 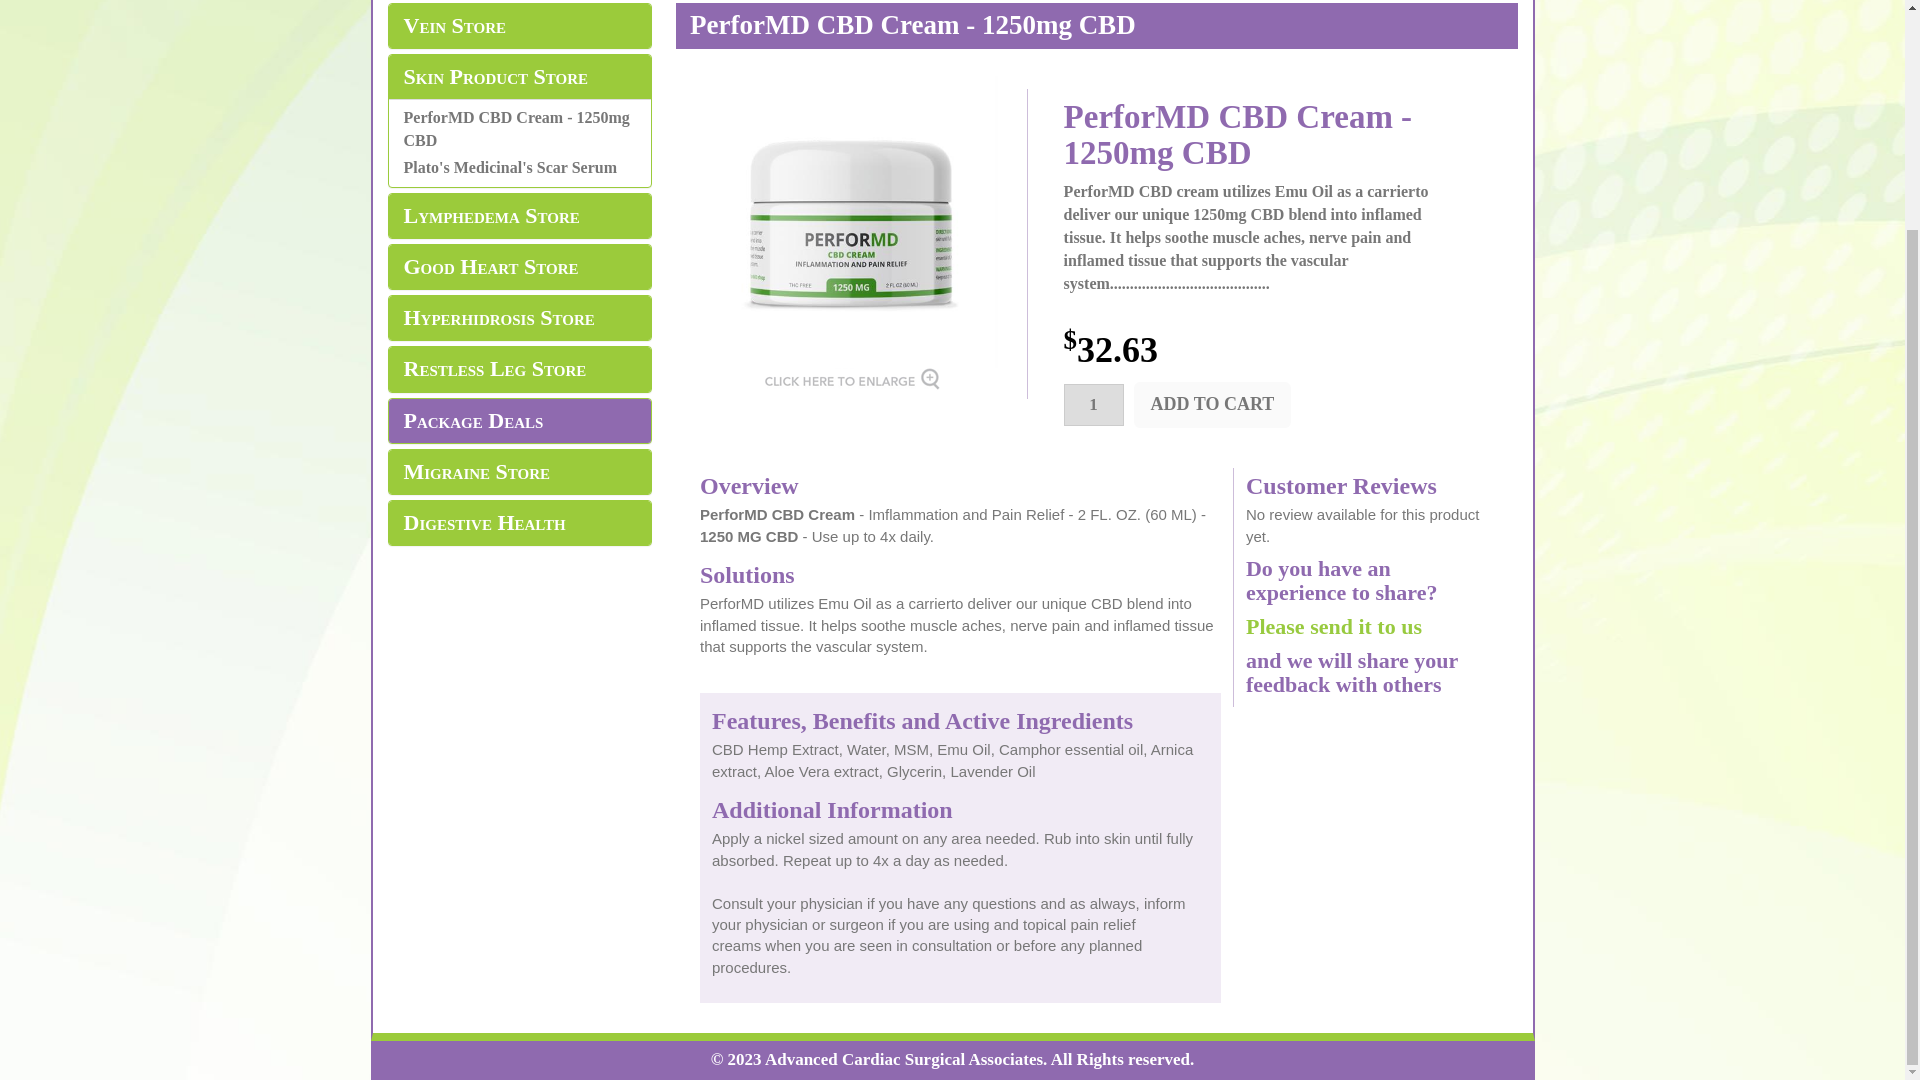 What do you see at coordinates (520, 369) in the screenshot?
I see `Restless Leg Store` at bounding box center [520, 369].